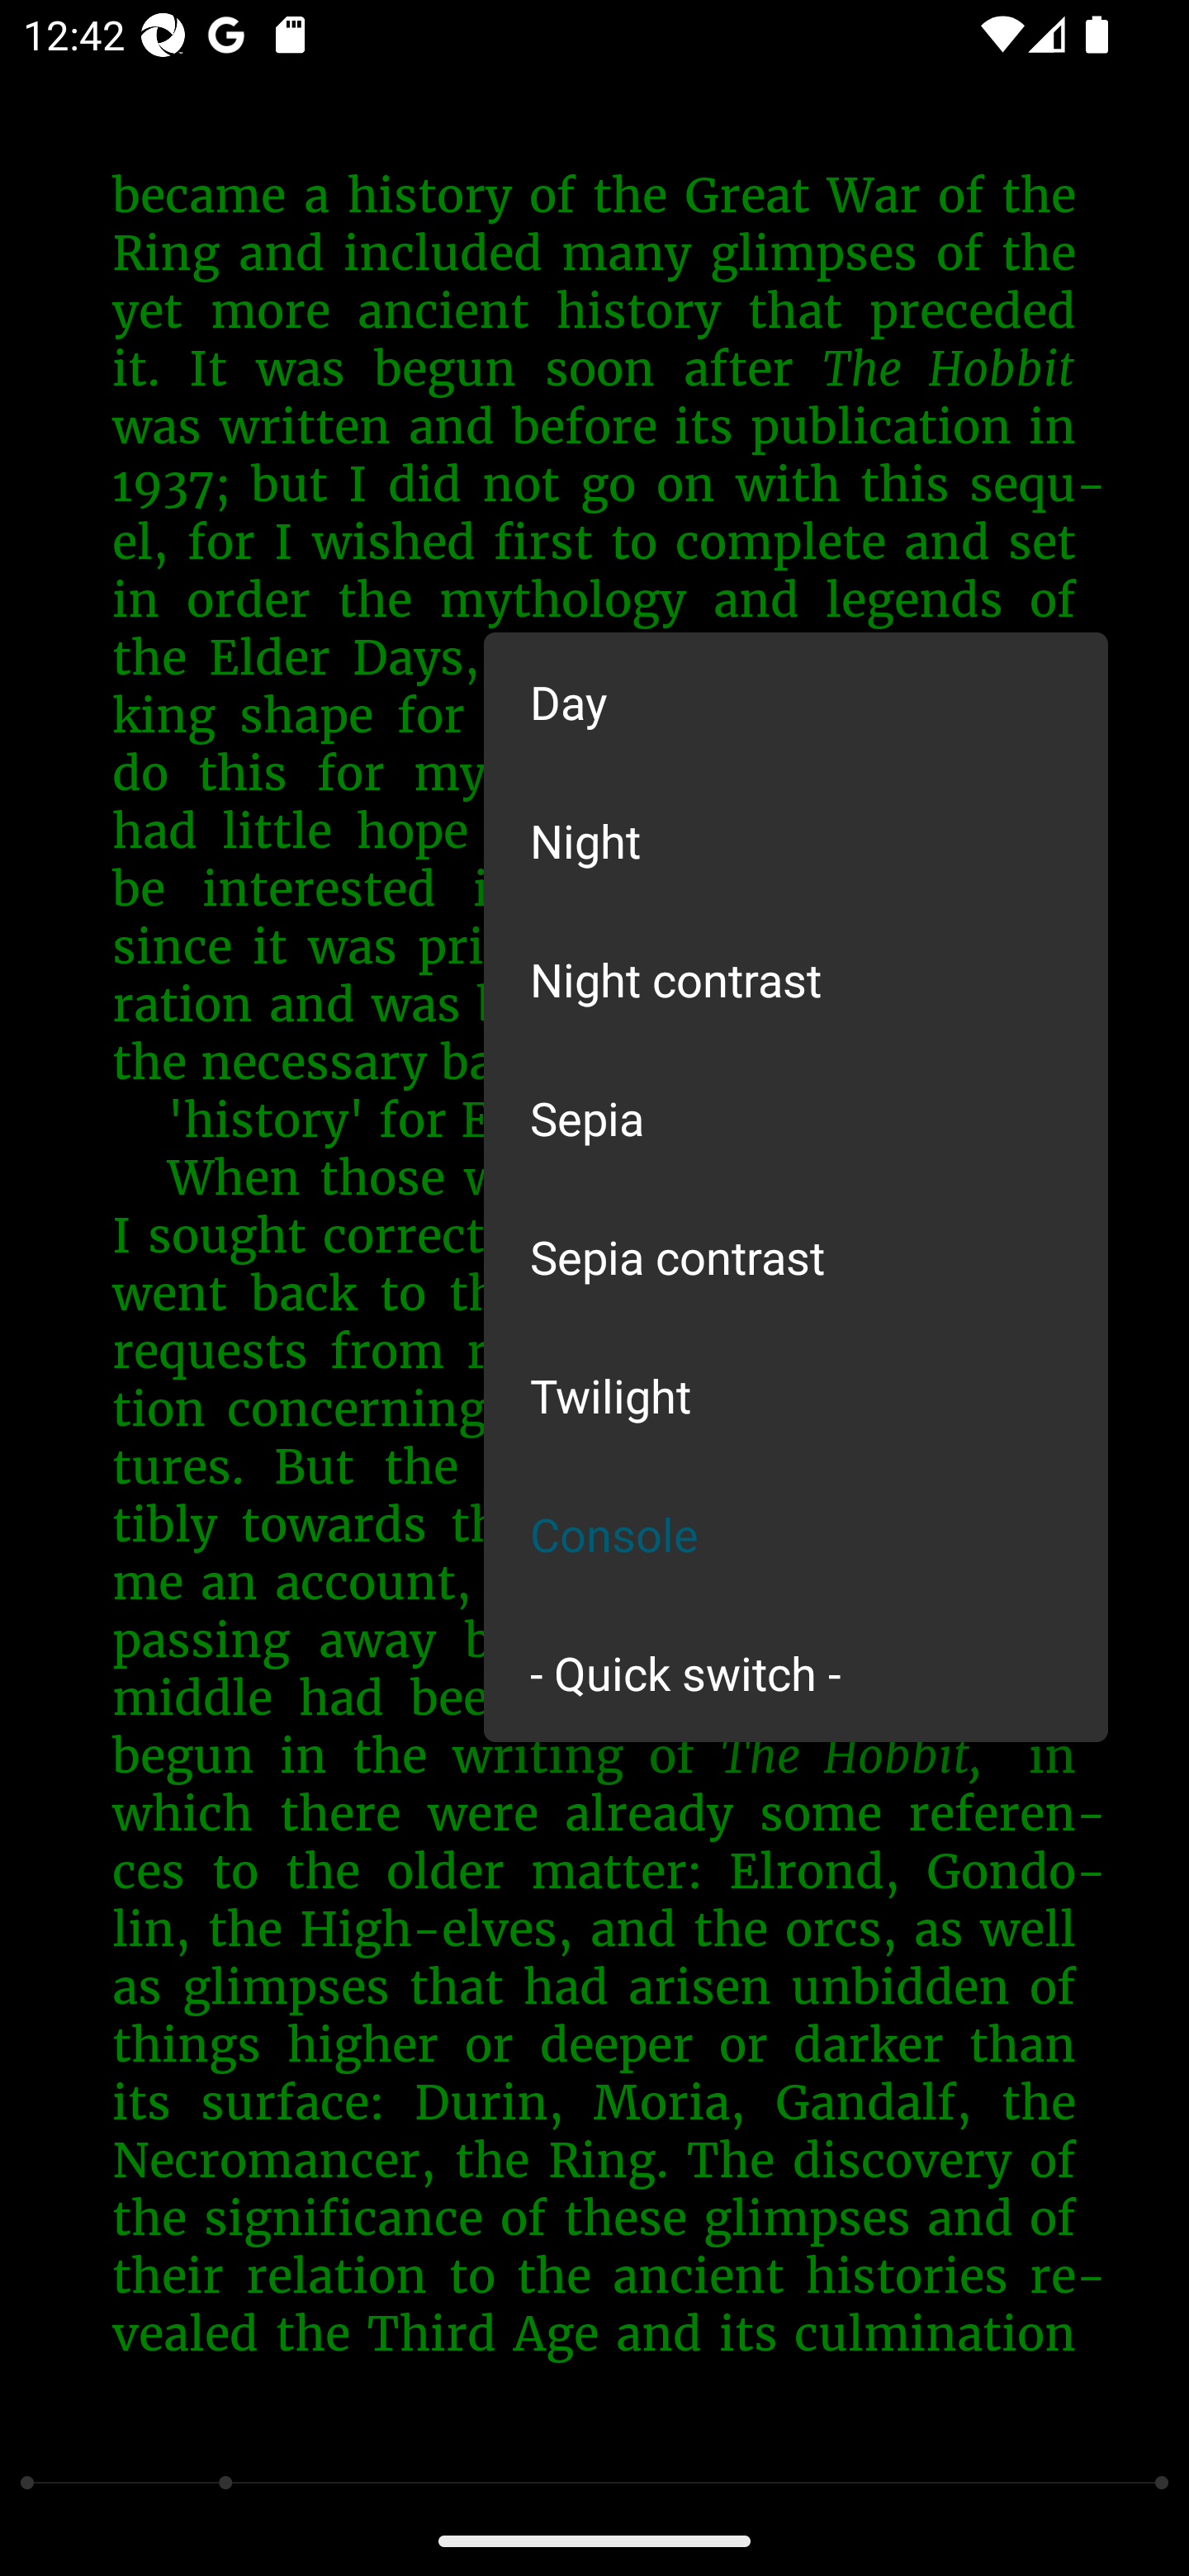  I want to click on Console, so click(796, 1534).